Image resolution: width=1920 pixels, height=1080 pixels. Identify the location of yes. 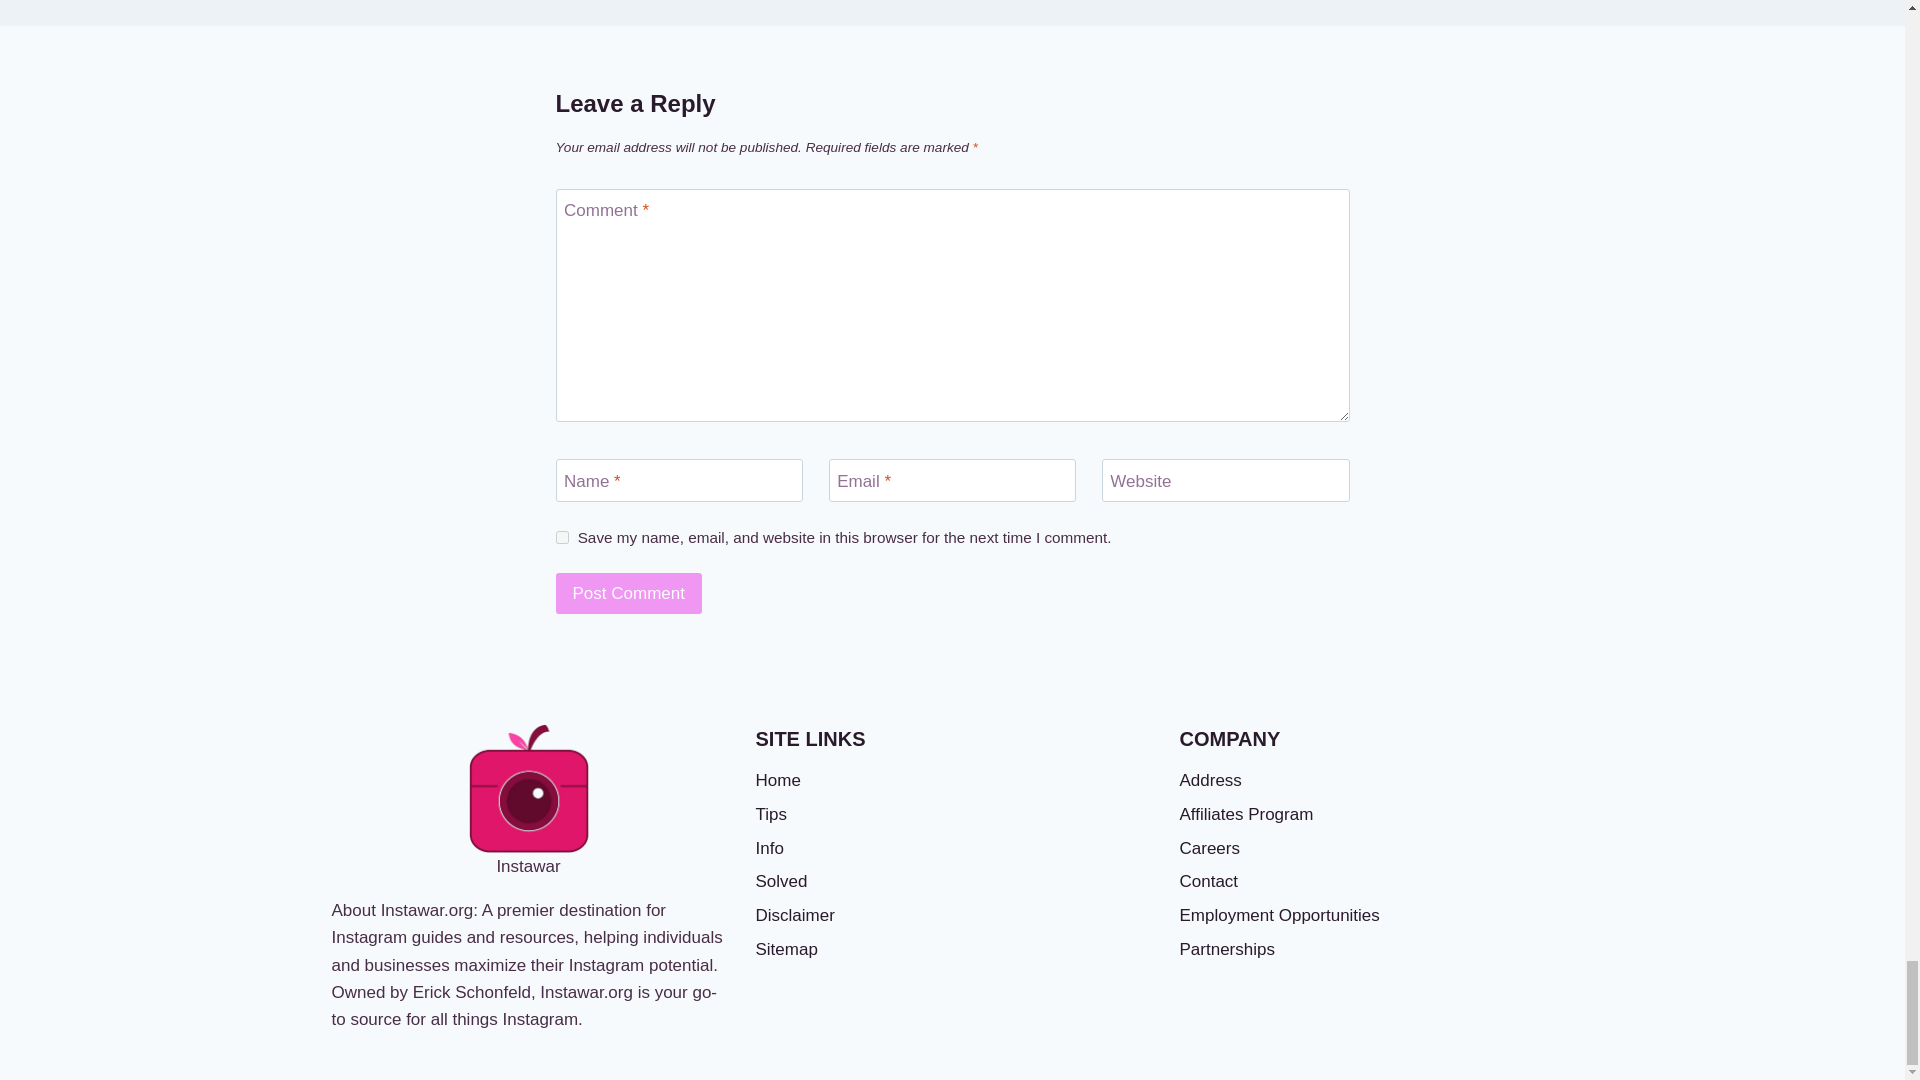
(562, 538).